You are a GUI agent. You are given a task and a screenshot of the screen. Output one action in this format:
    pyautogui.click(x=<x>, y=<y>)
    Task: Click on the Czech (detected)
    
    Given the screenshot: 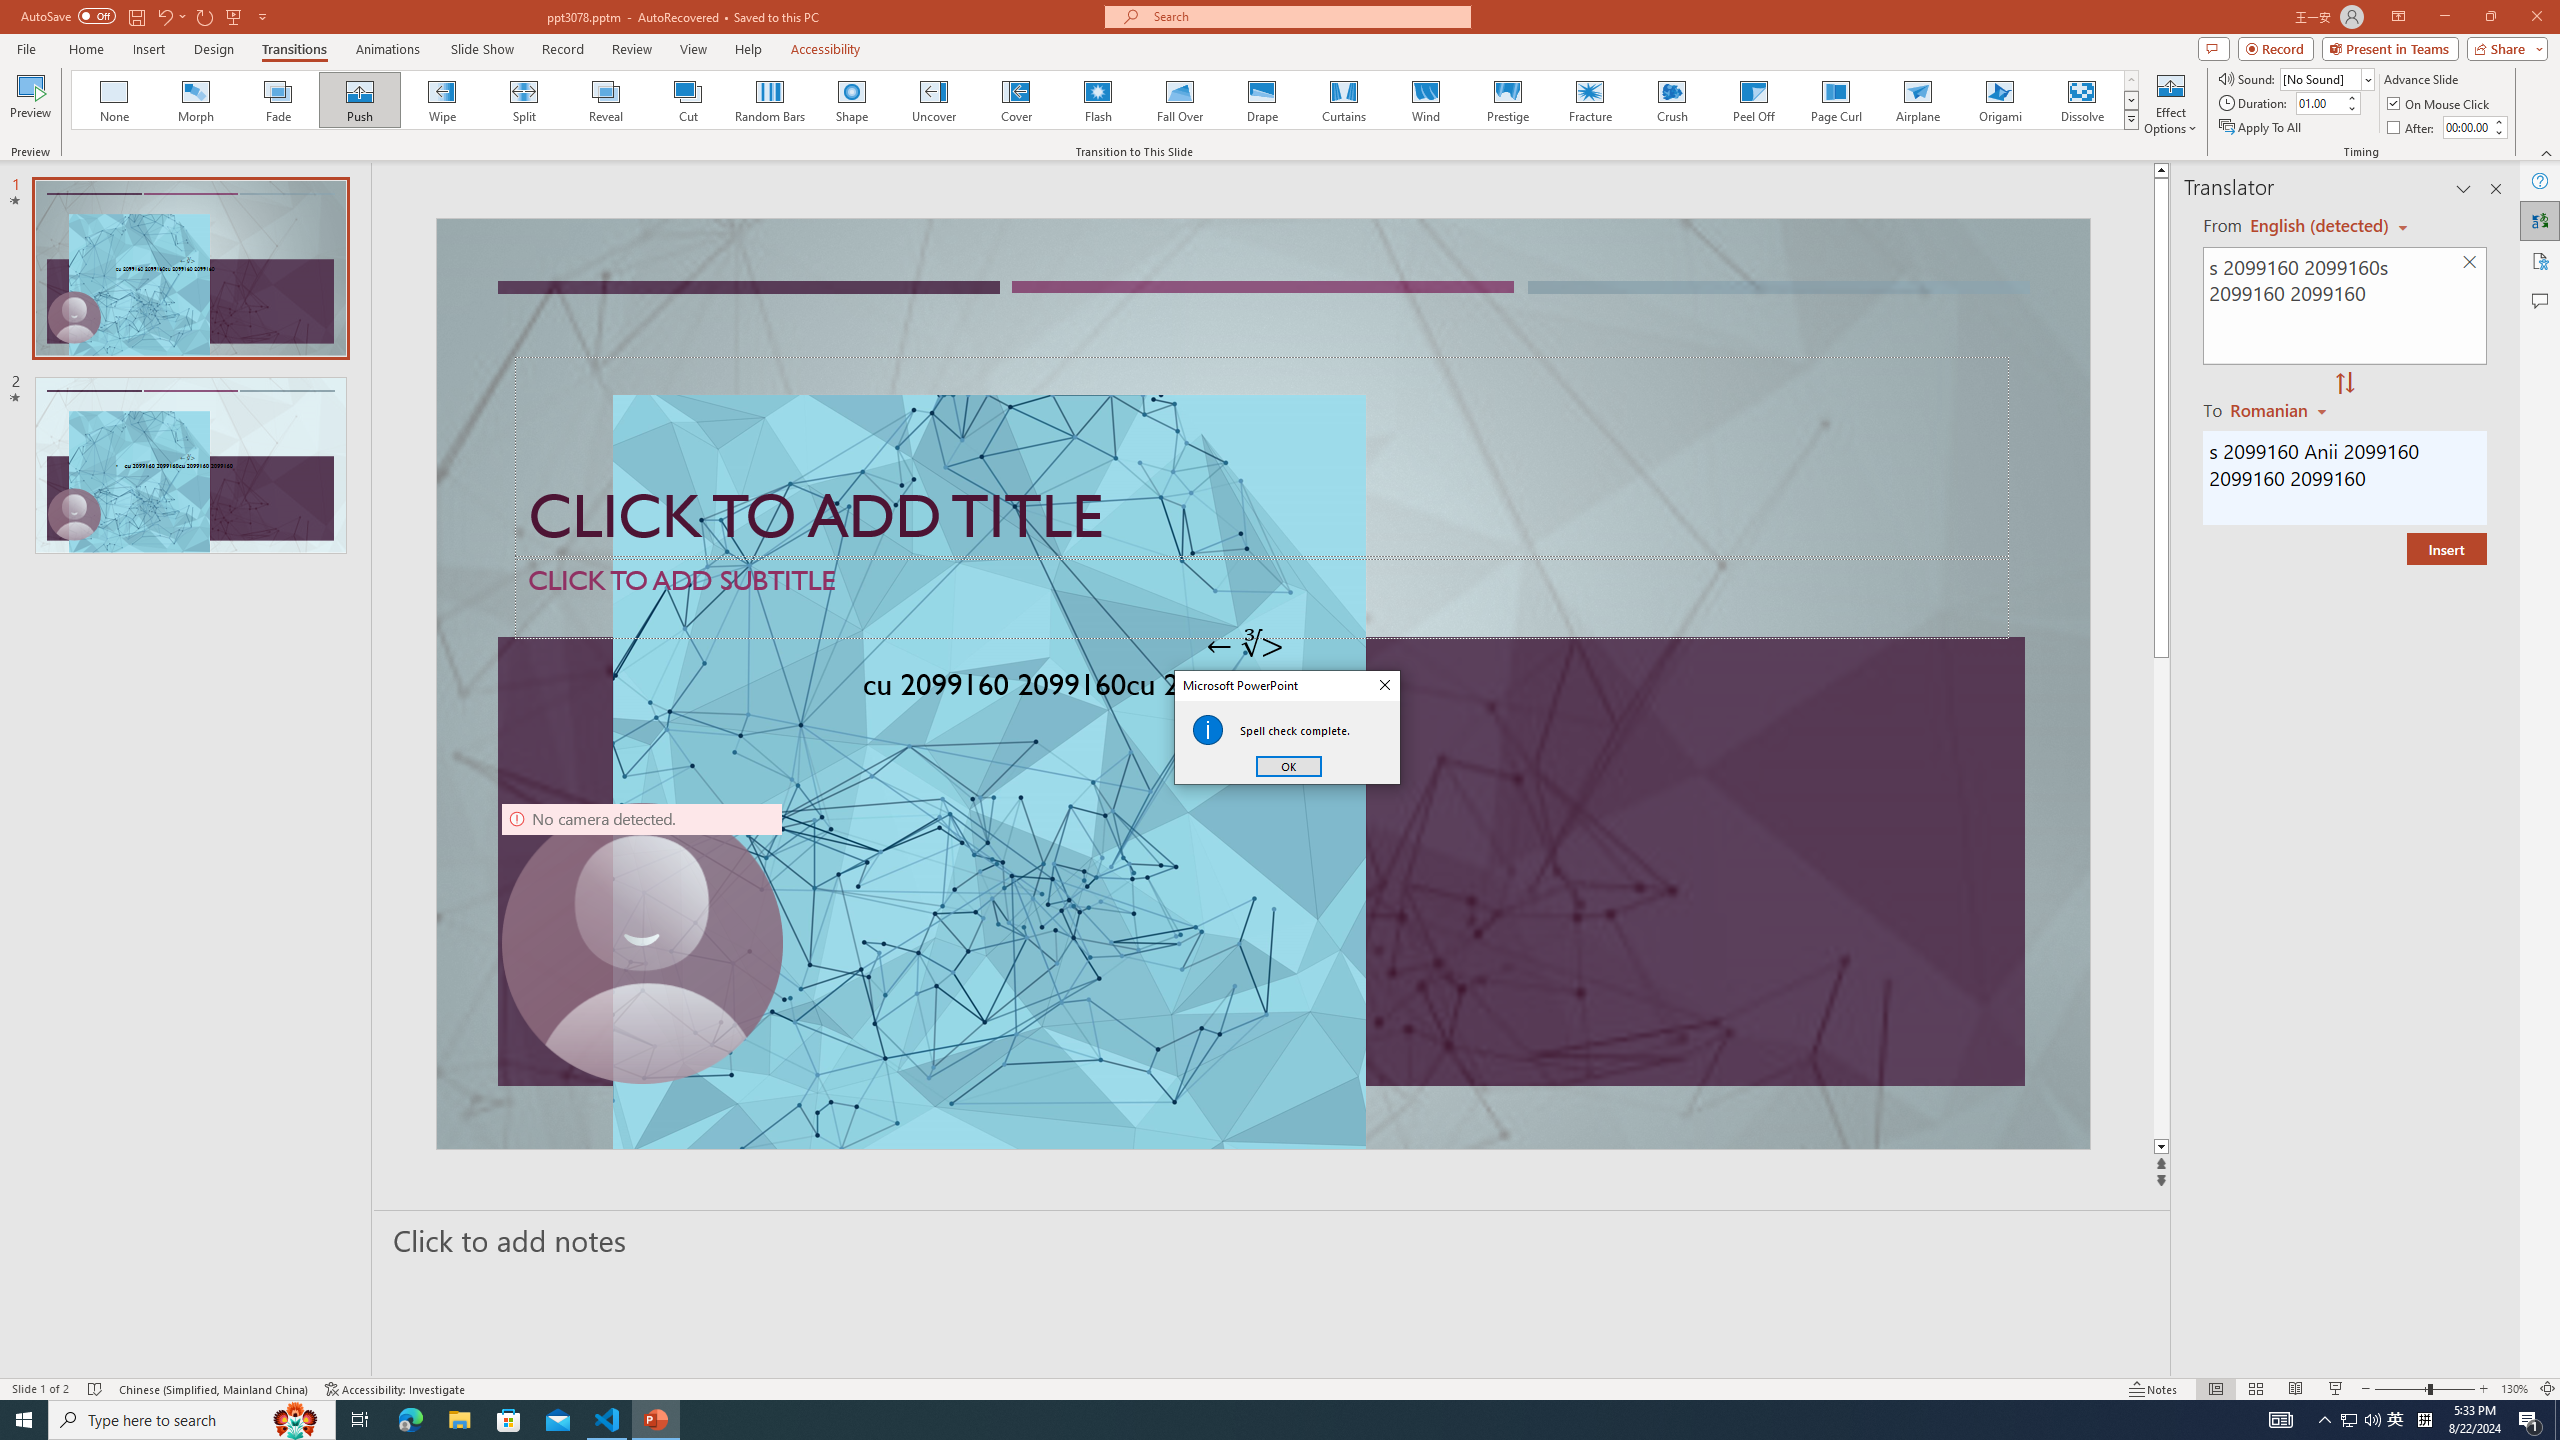 What is the action you would take?
    pyautogui.click(x=2320, y=226)
    